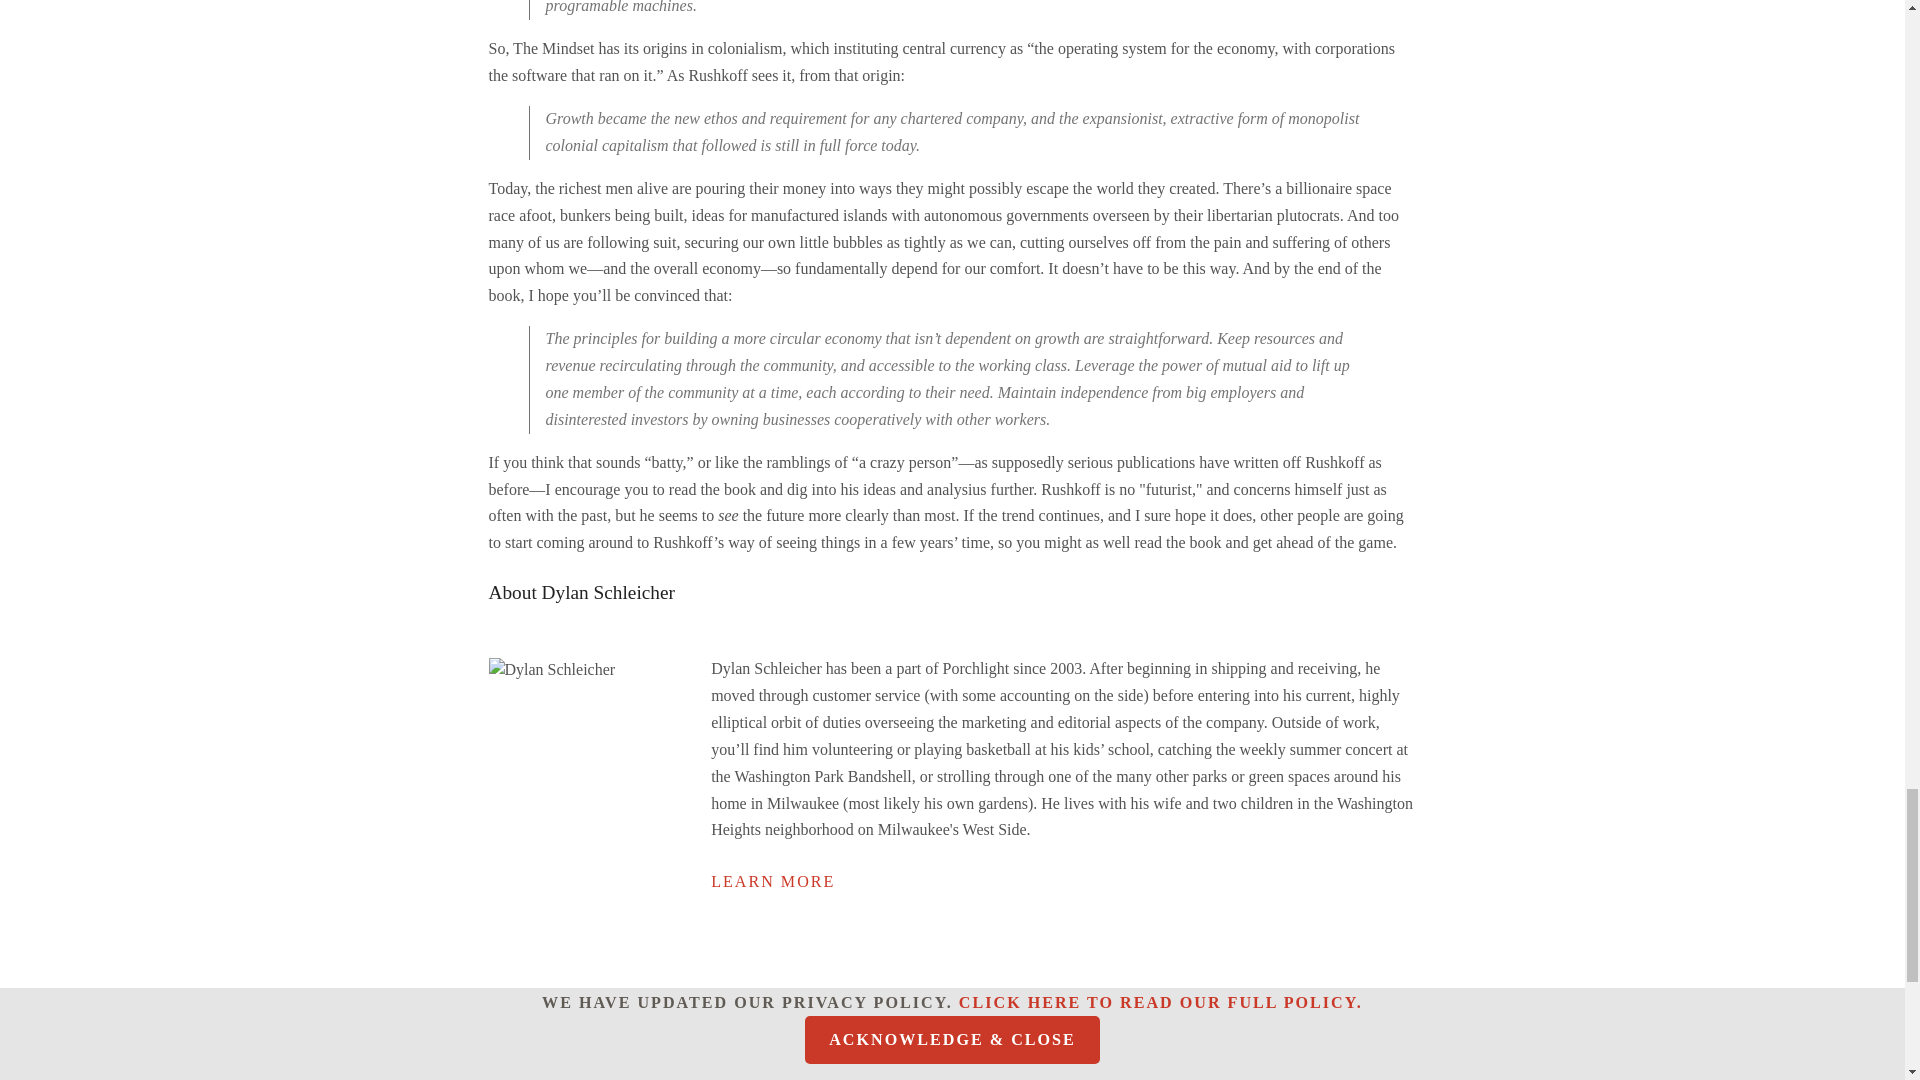 The width and height of the screenshot is (1920, 1080). Describe the element at coordinates (550, 669) in the screenshot. I see `Dylan Schleicher` at that location.